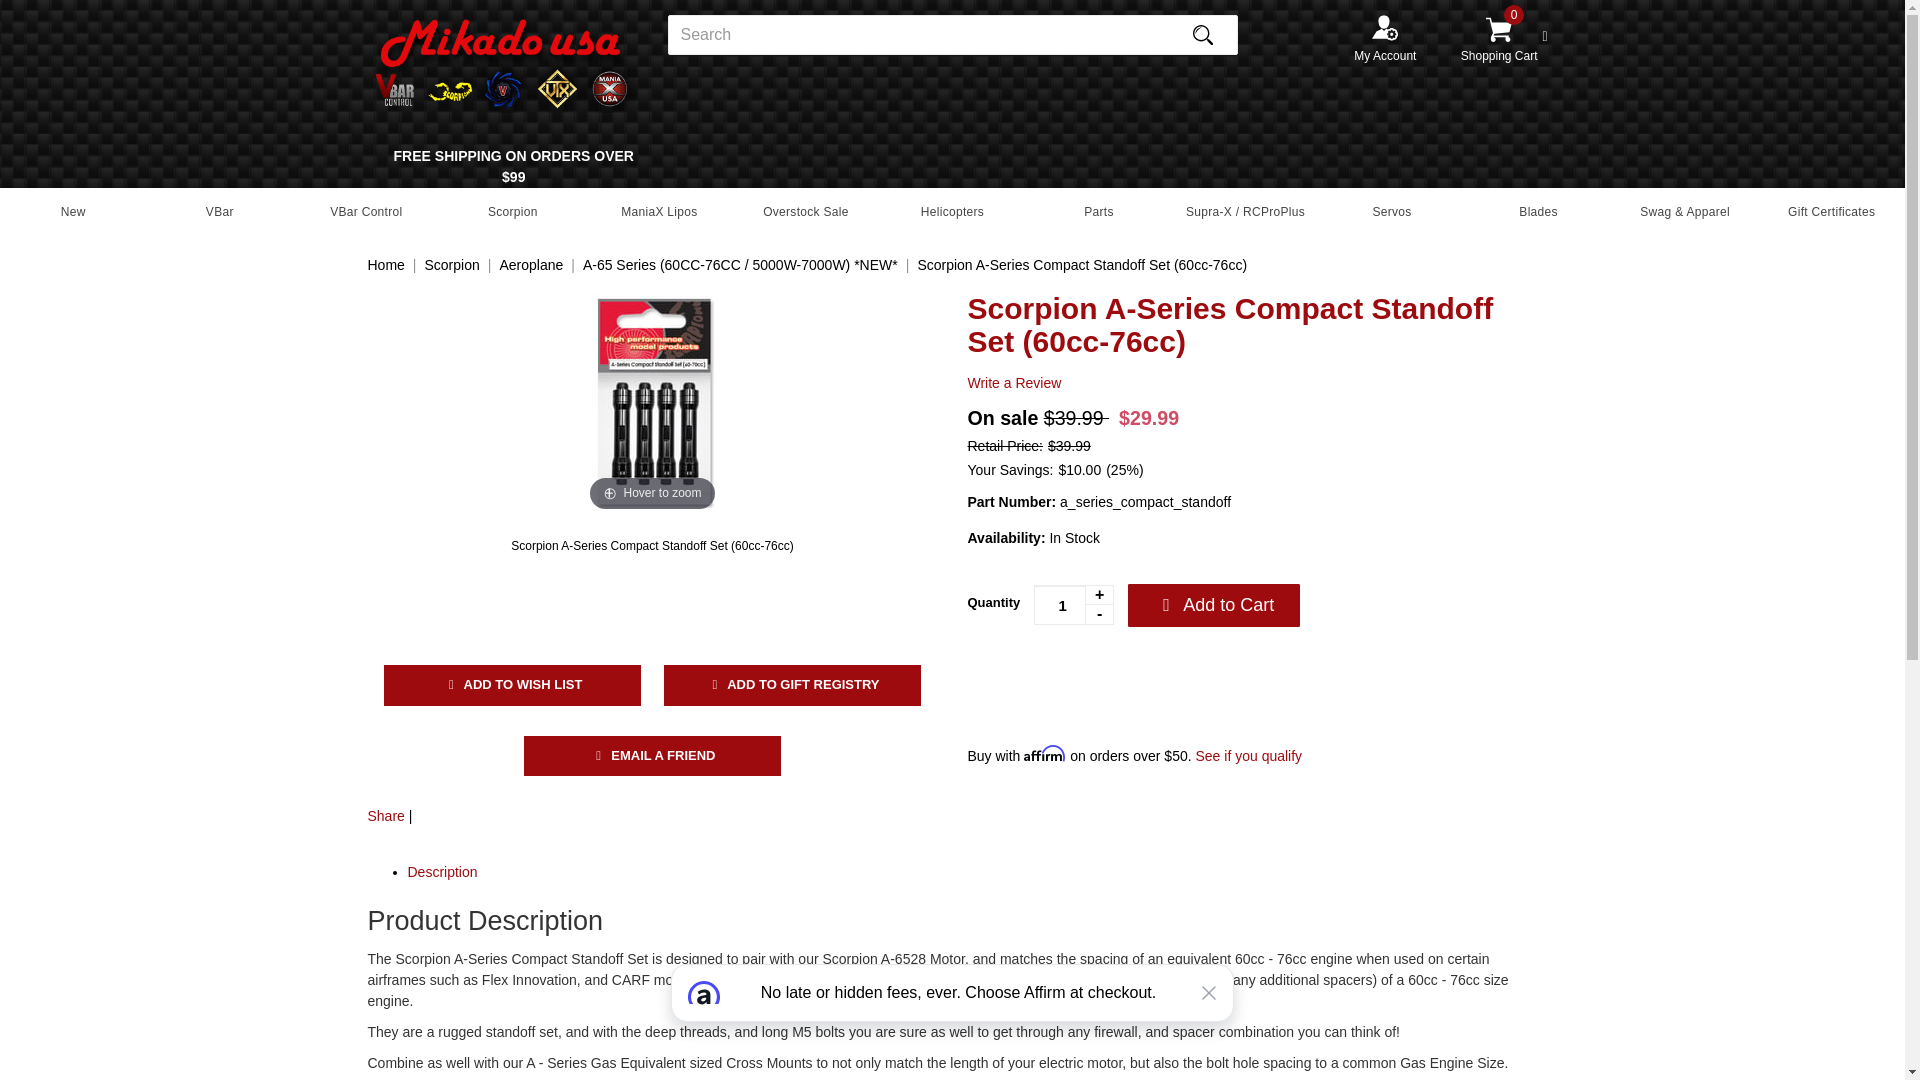 The width and height of the screenshot is (1920, 1080). I want to click on Scorpion, so click(513, 212).